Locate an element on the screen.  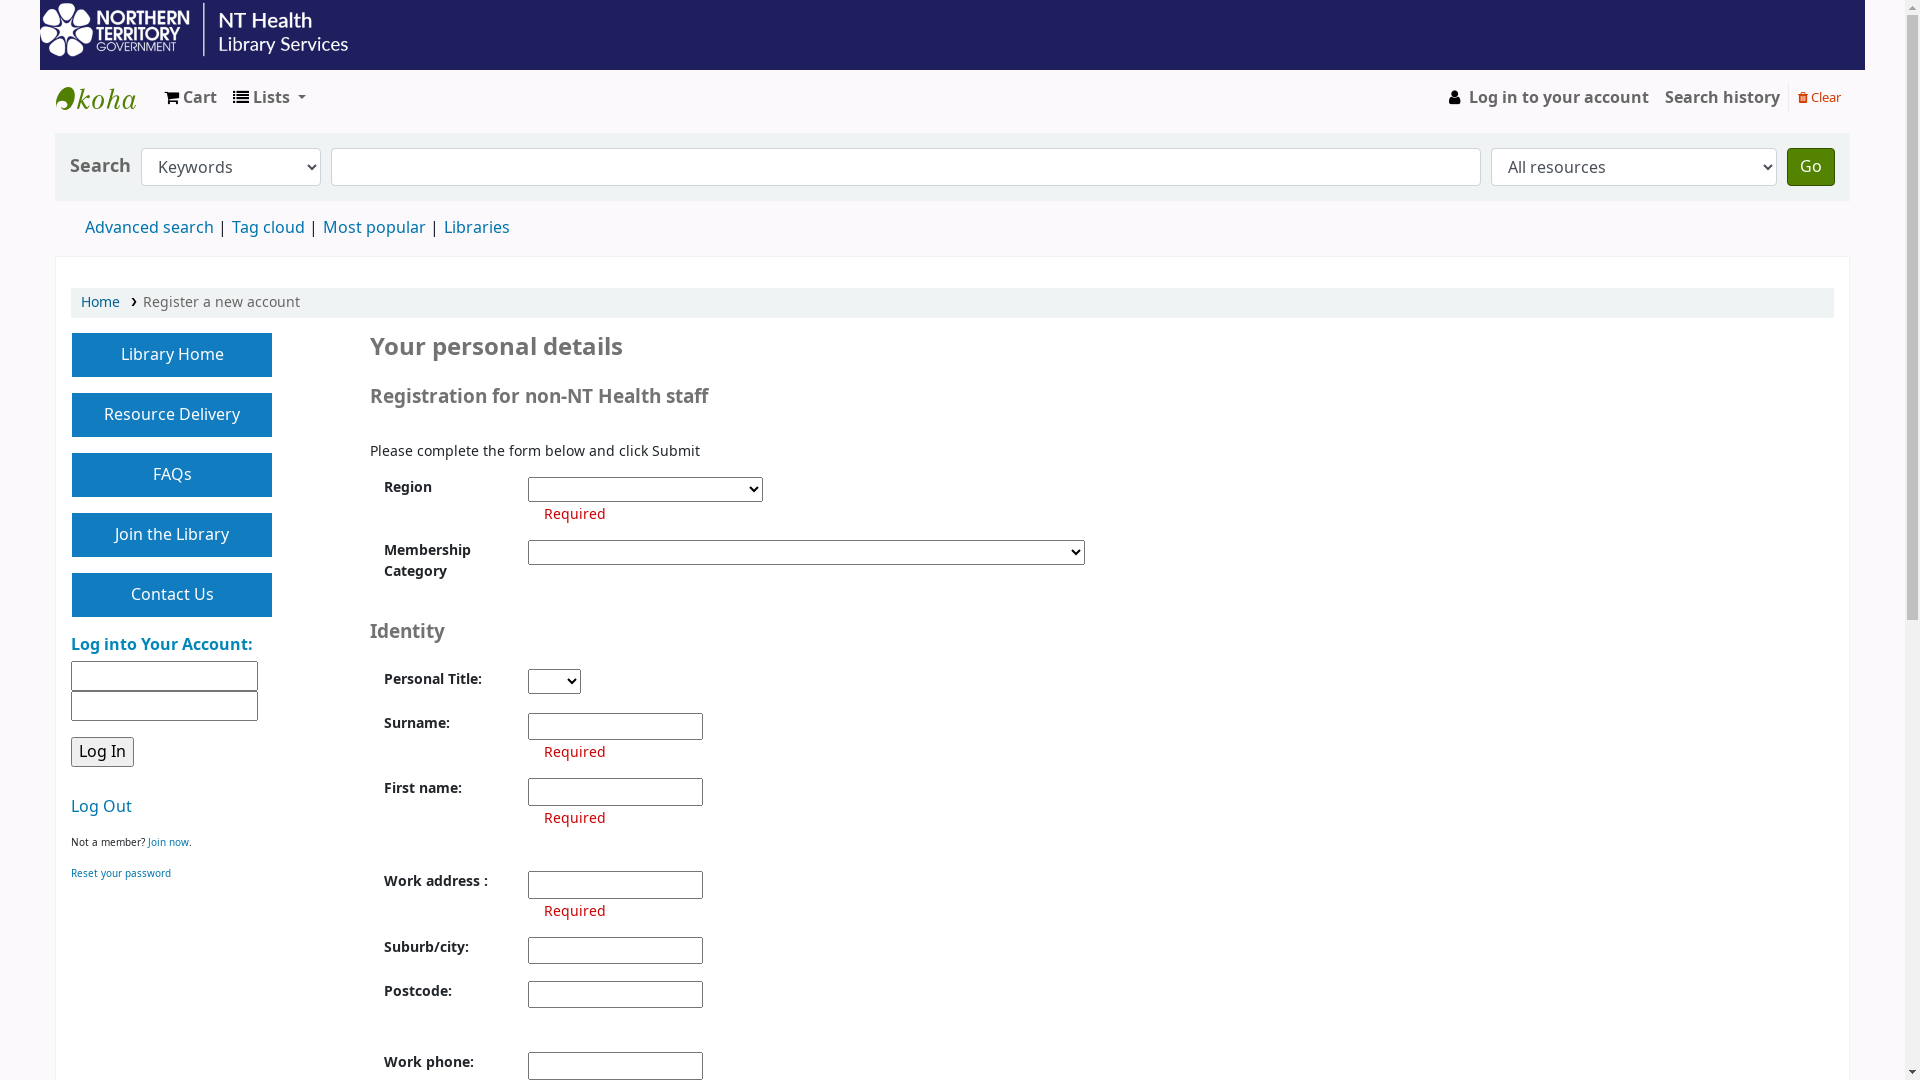
Type search term is located at coordinates (906, 167).